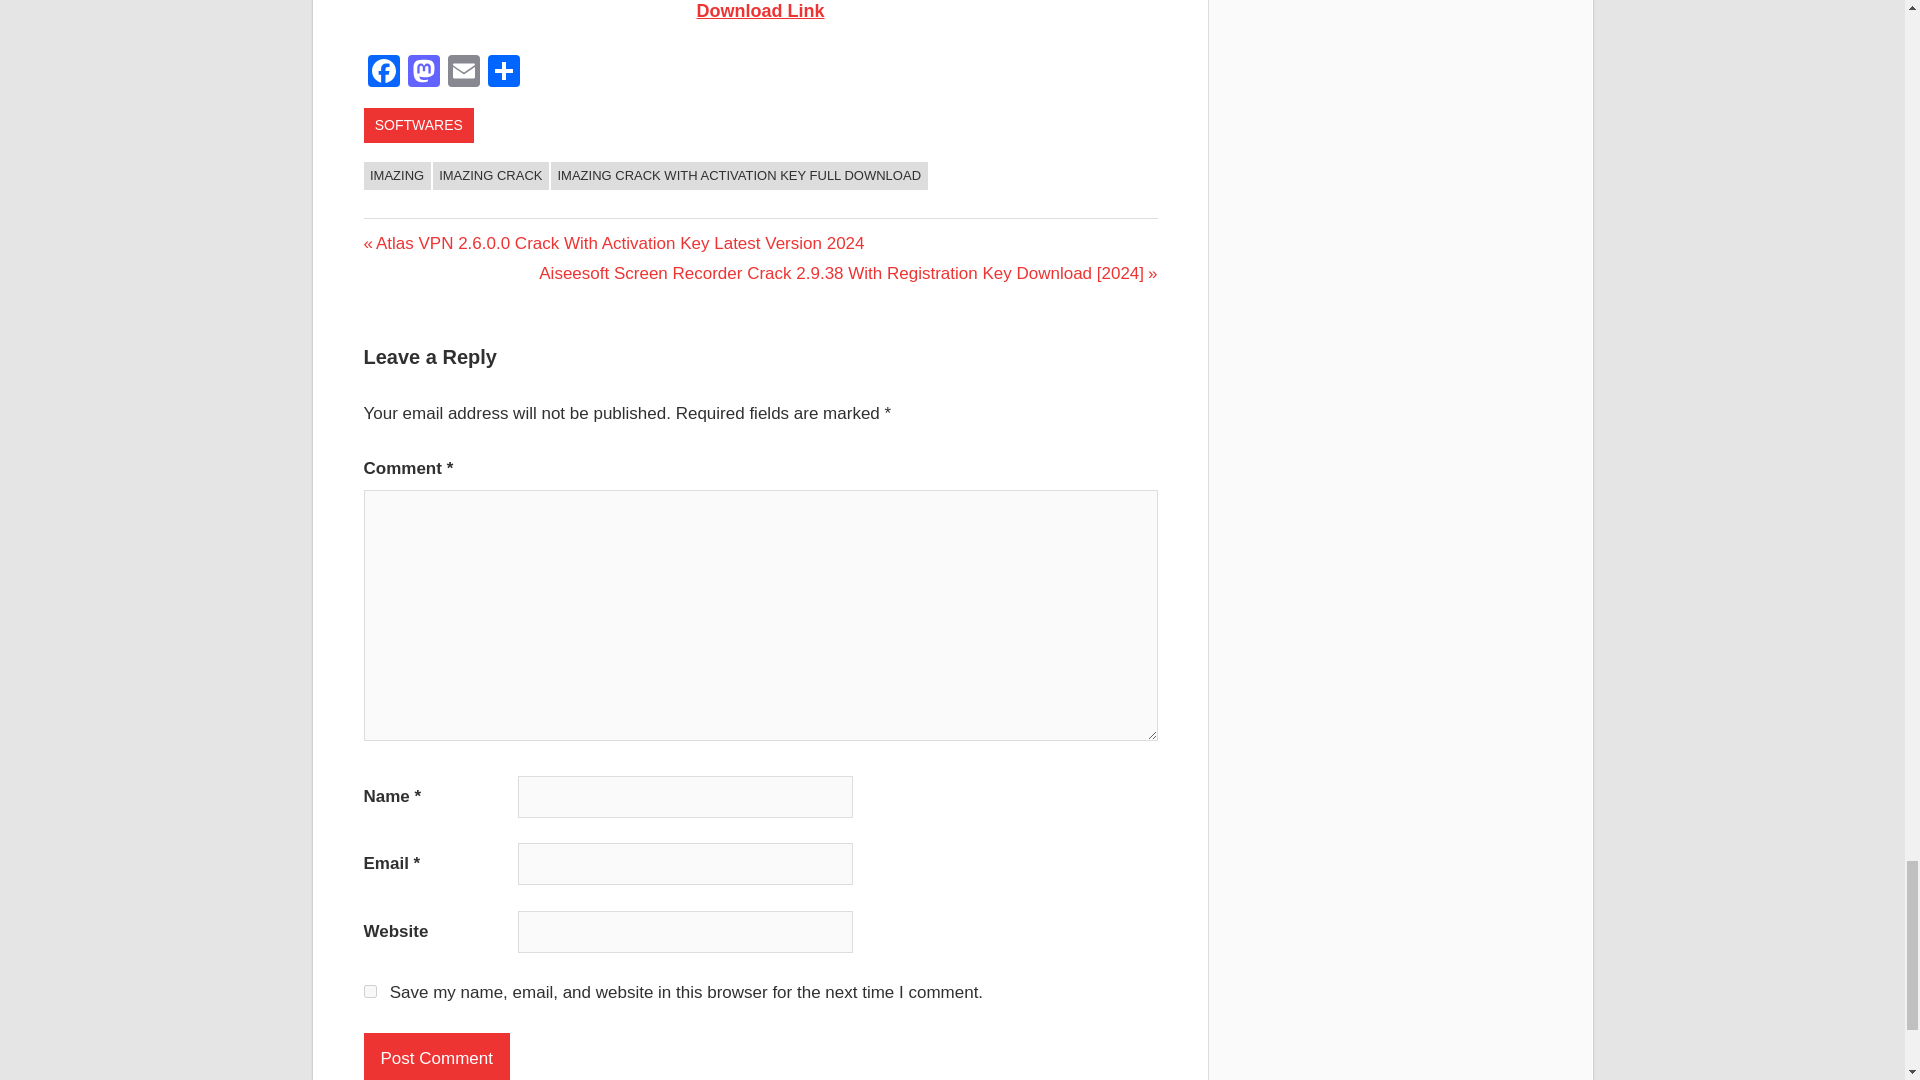  Describe the element at coordinates (384, 73) in the screenshot. I see `Facebook` at that location.